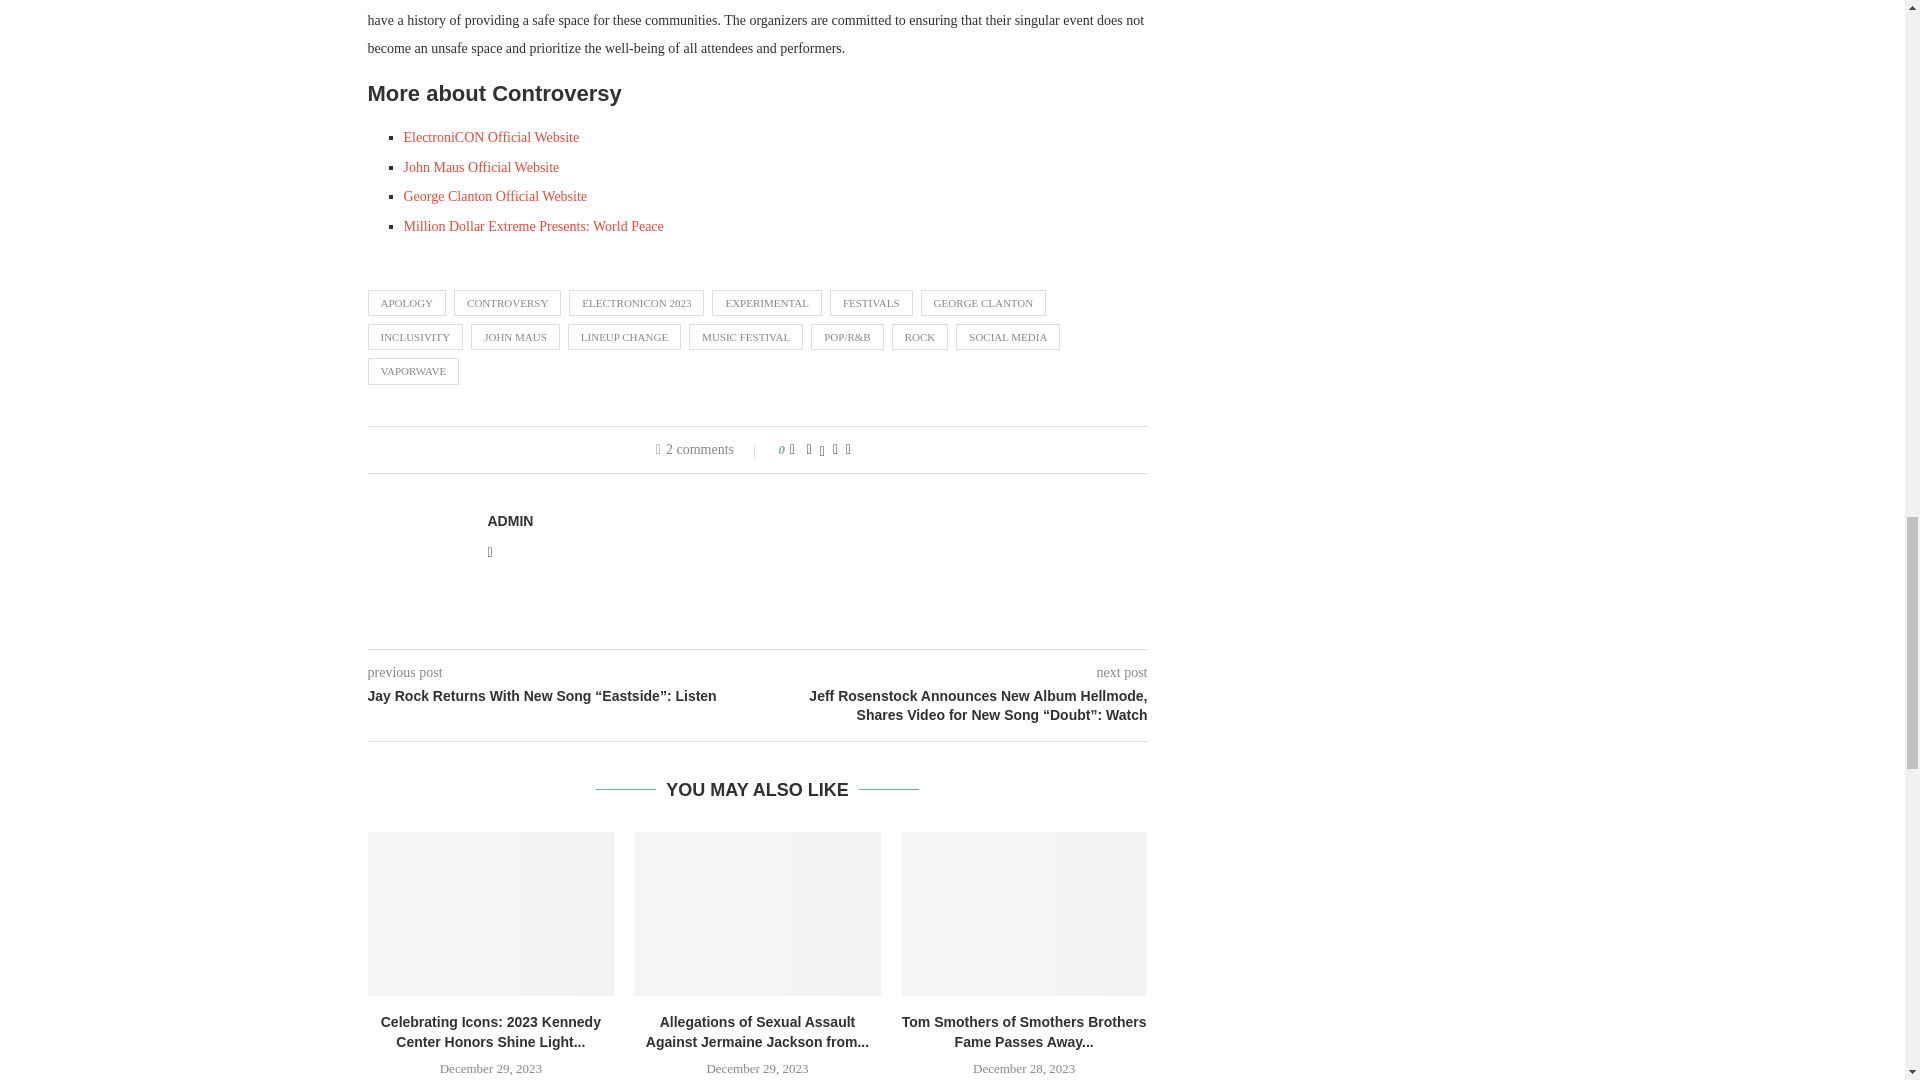 Image resolution: width=1920 pixels, height=1080 pixels. I want to click on APOLOGY, so click(408, 303).